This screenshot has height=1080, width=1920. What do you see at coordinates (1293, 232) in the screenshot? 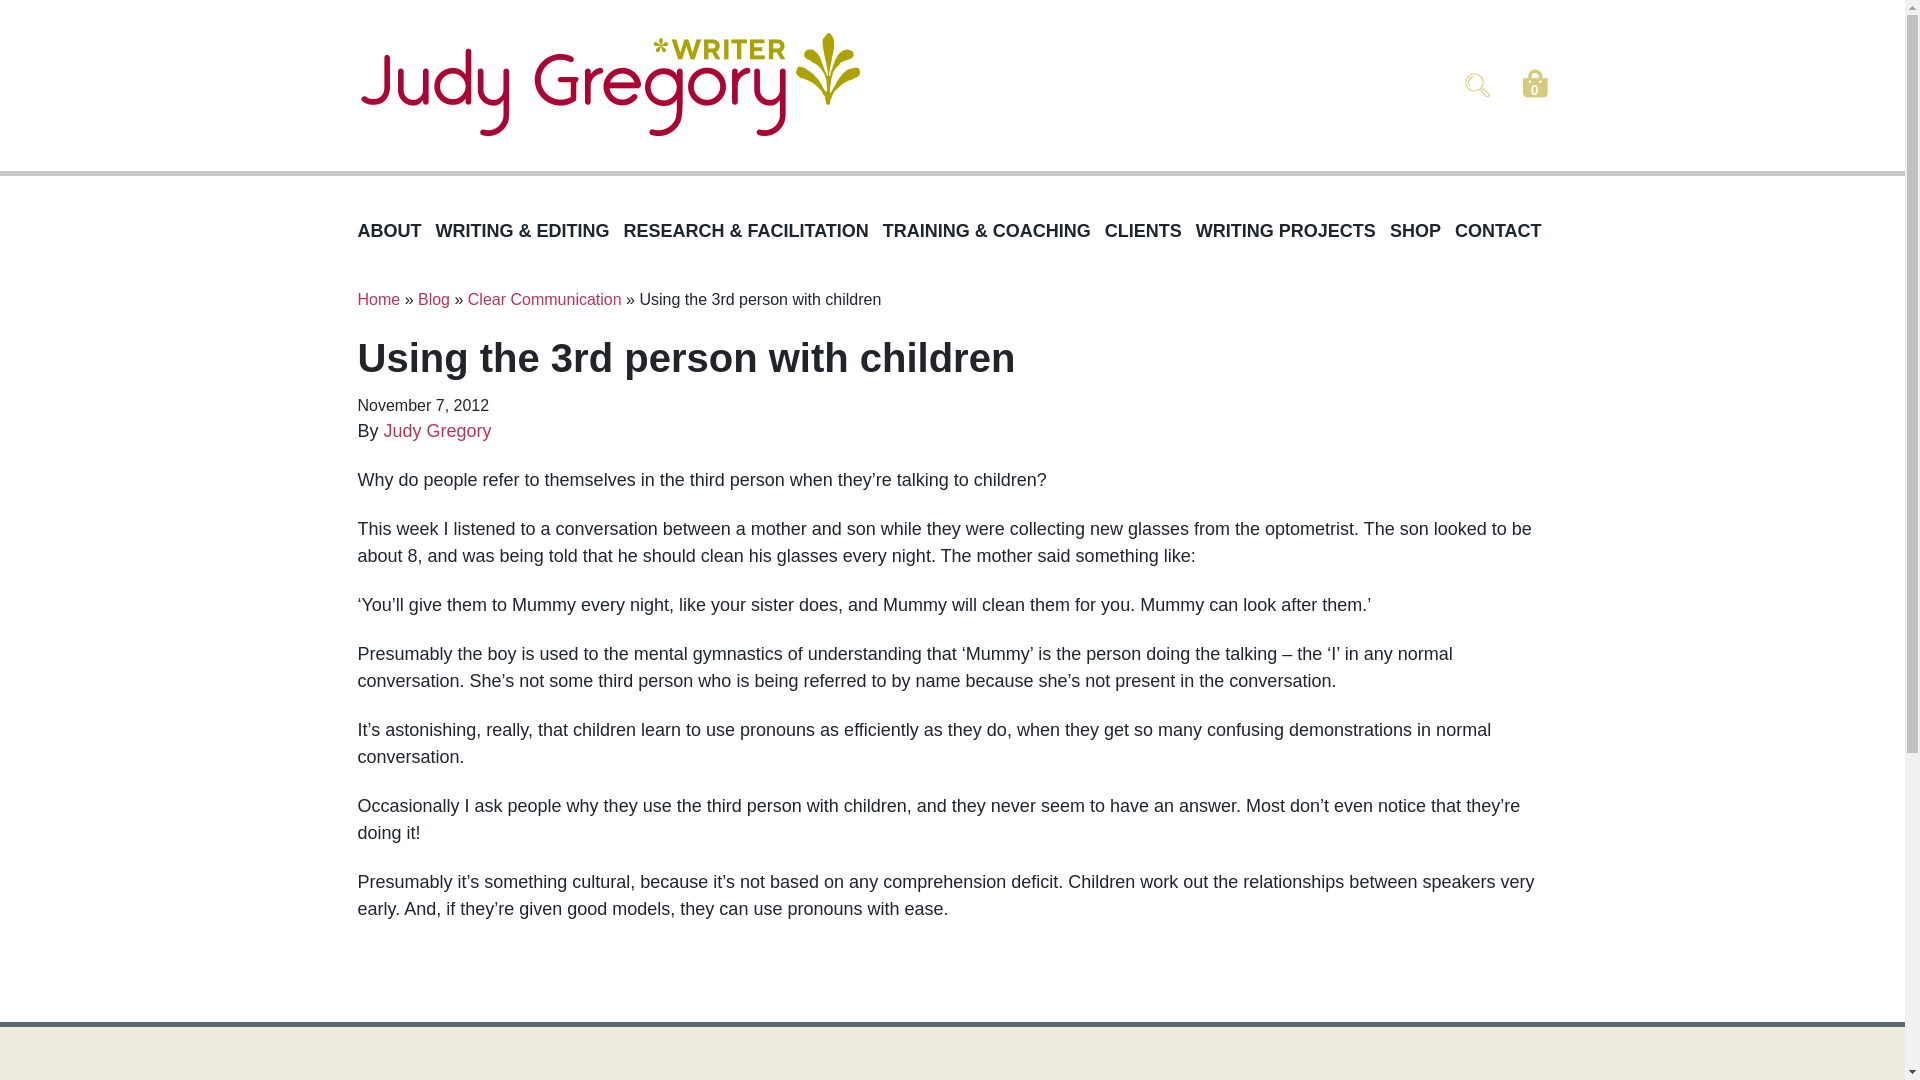
I see `WRITING PROJECTS` at bounding box center [1293, 232].